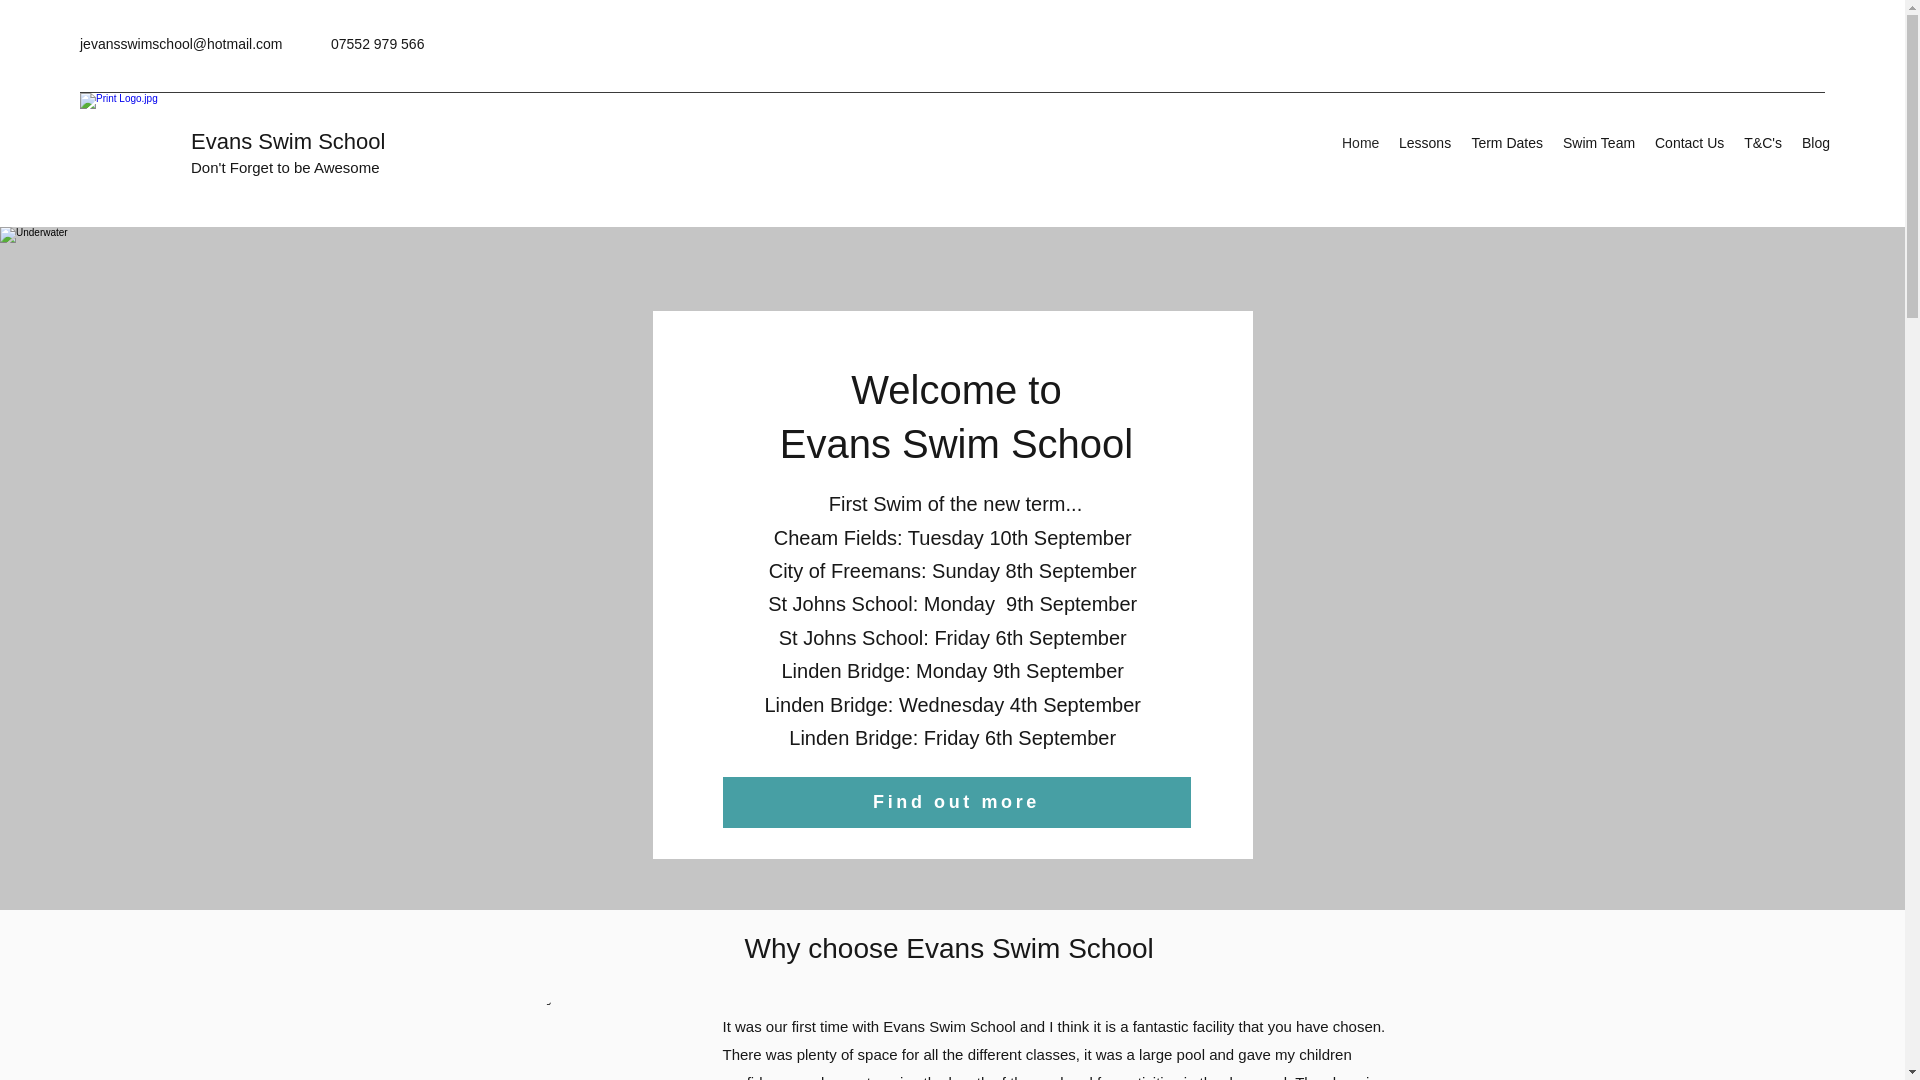  Describe the element at coordinates (1689, 142) in the screenshot. I see `Contact Us` at that location.